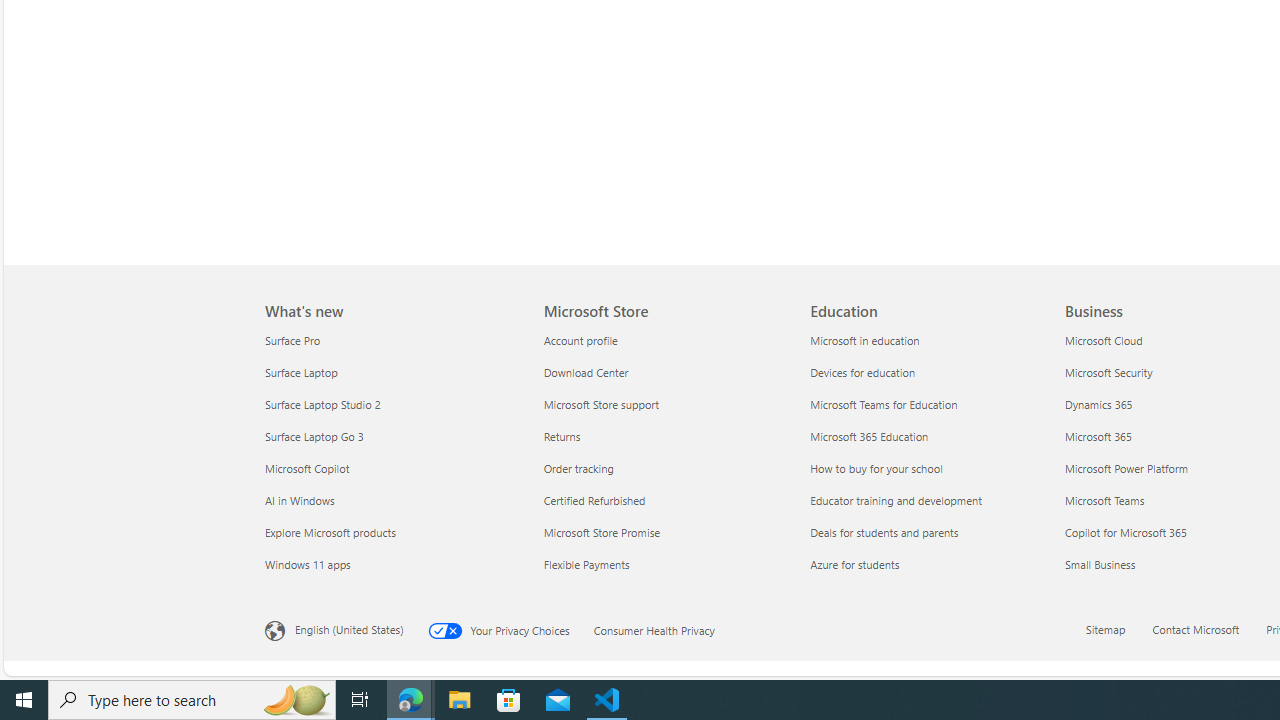 This screenshot has height=720, width=1280. What do you see at coordinates (292, 339) in the screenshot?
I see `Surface Pro What's new` at bounding box center [292, 339].